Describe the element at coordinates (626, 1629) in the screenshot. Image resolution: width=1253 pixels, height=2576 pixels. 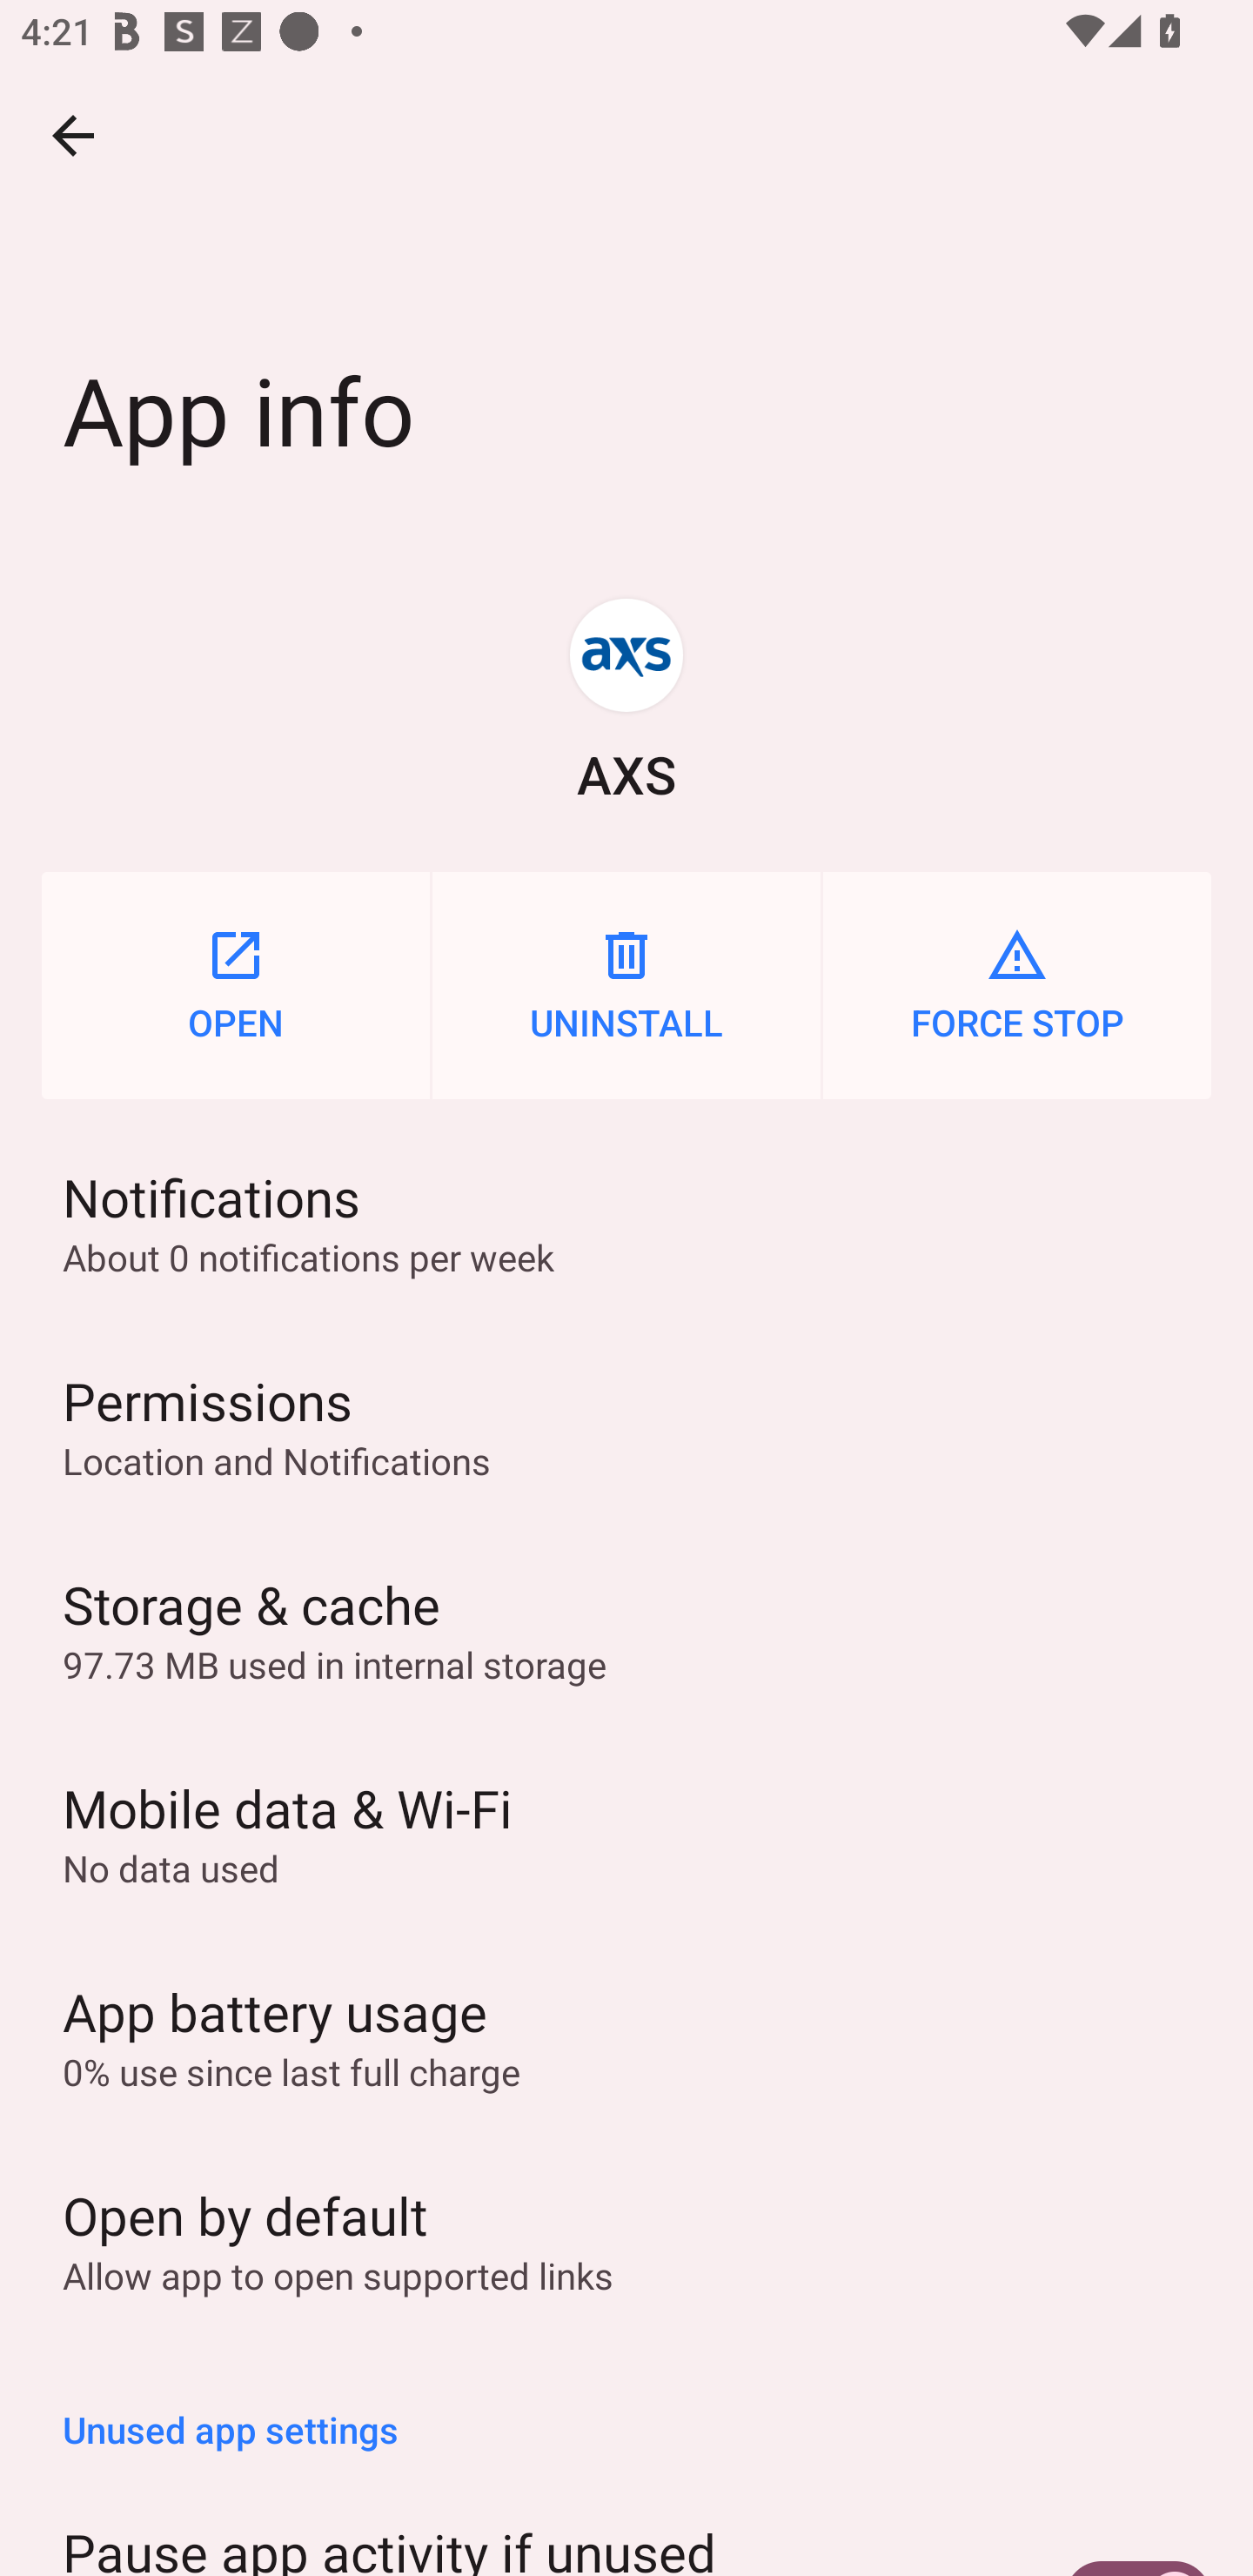
I see `Storage & cache 97.73 MB used in internal storage` at that location.